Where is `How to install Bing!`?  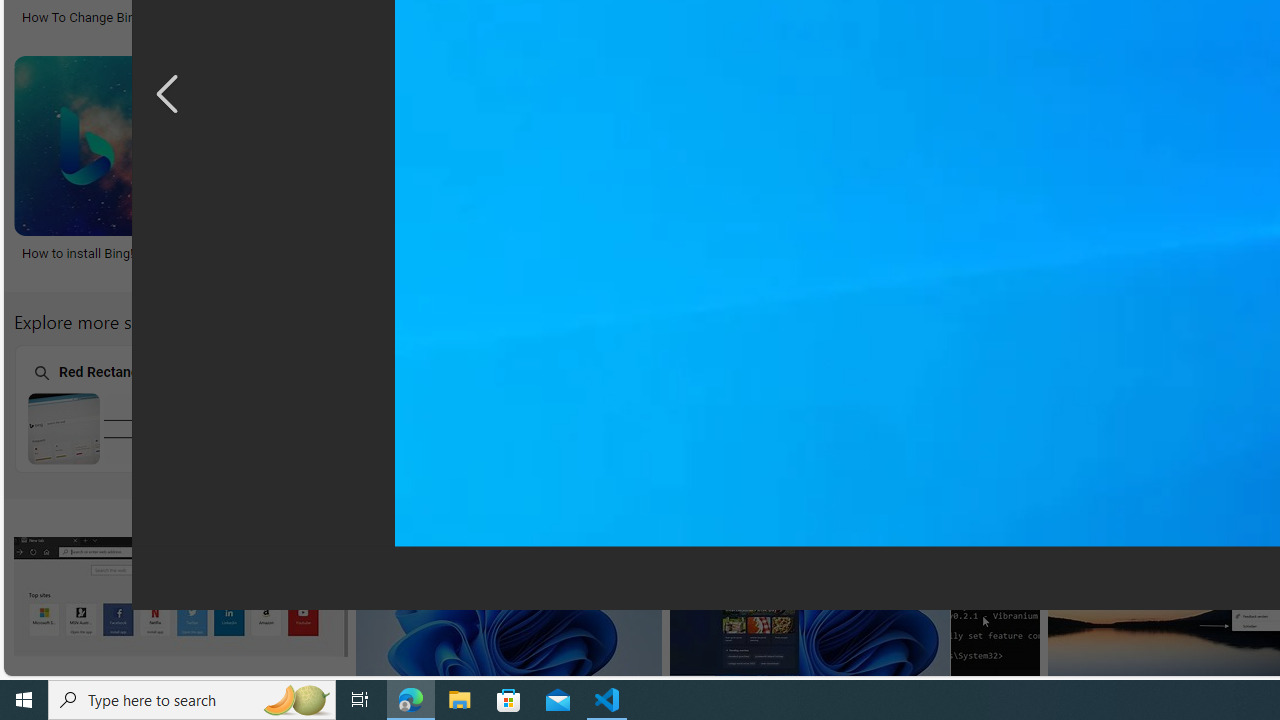 How to install Bing! is located at coordinates (162, 253).